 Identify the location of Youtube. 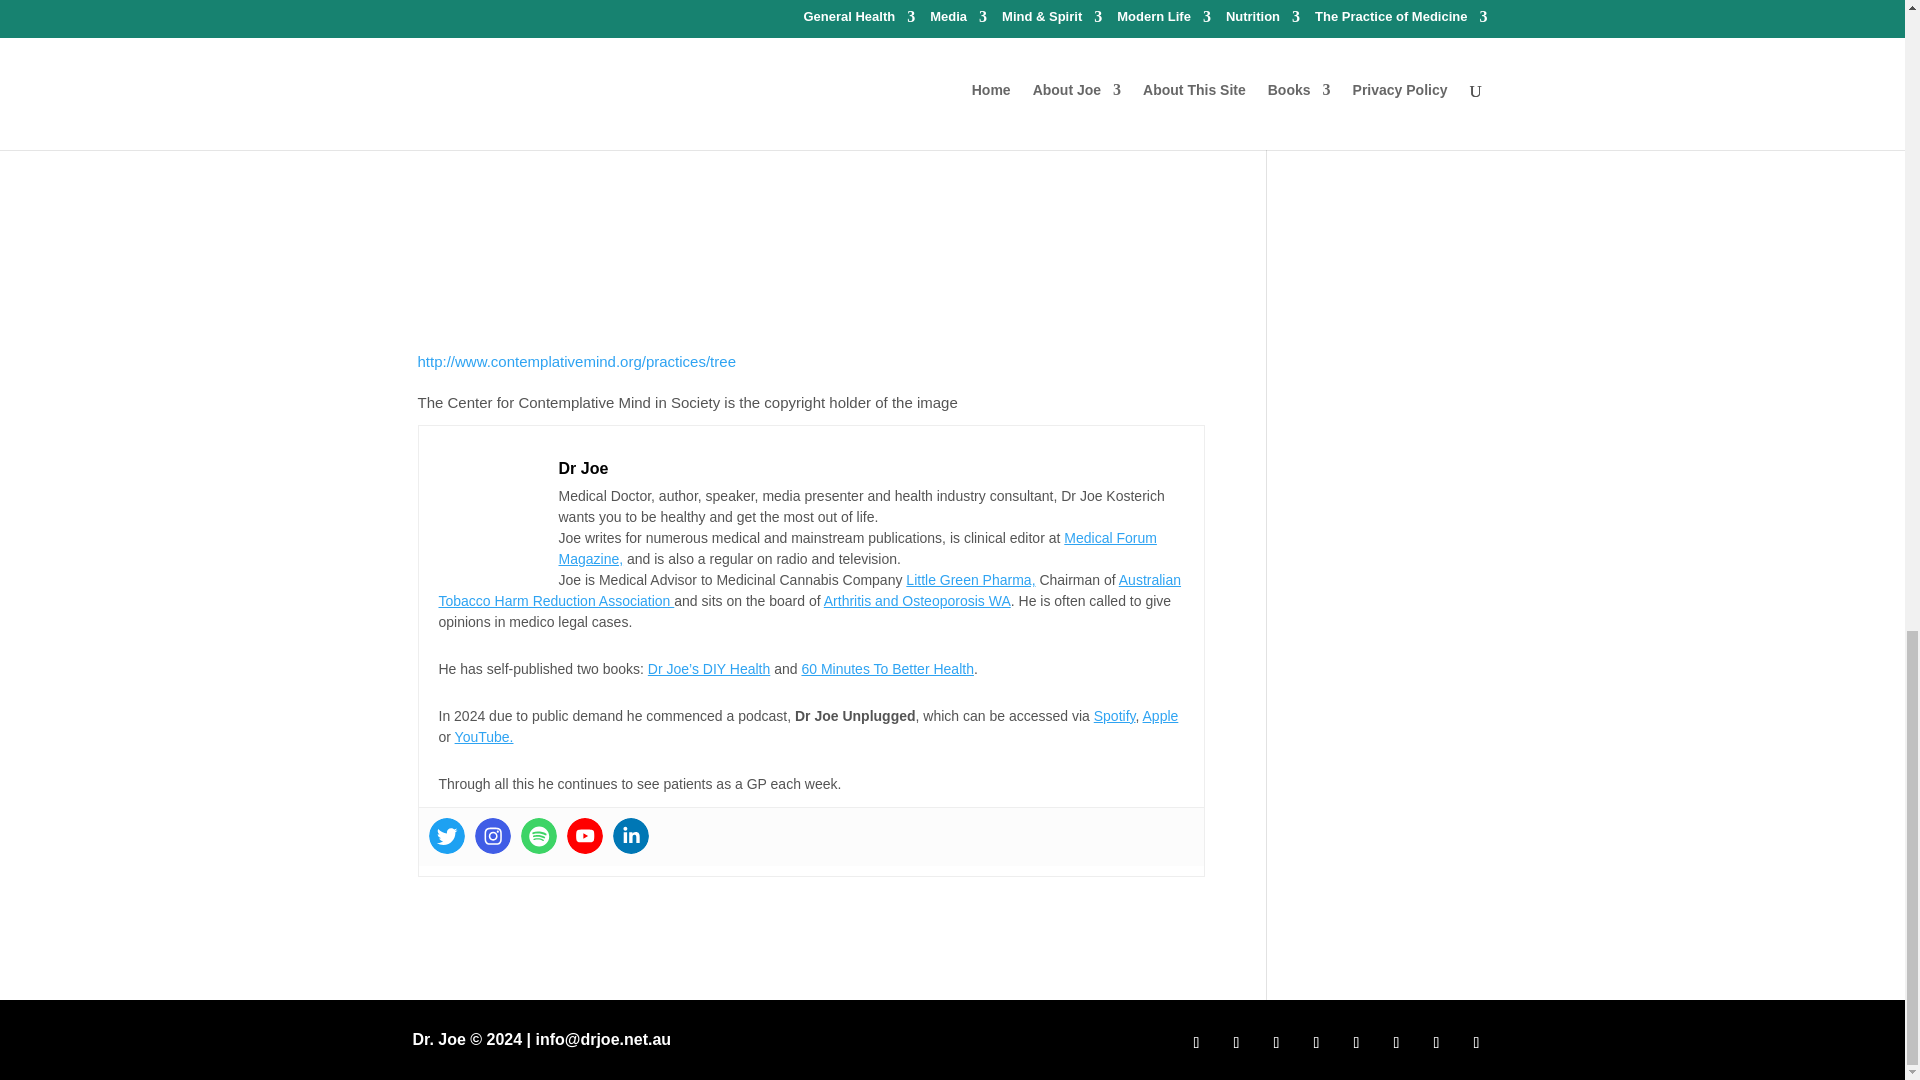
(584, 836).